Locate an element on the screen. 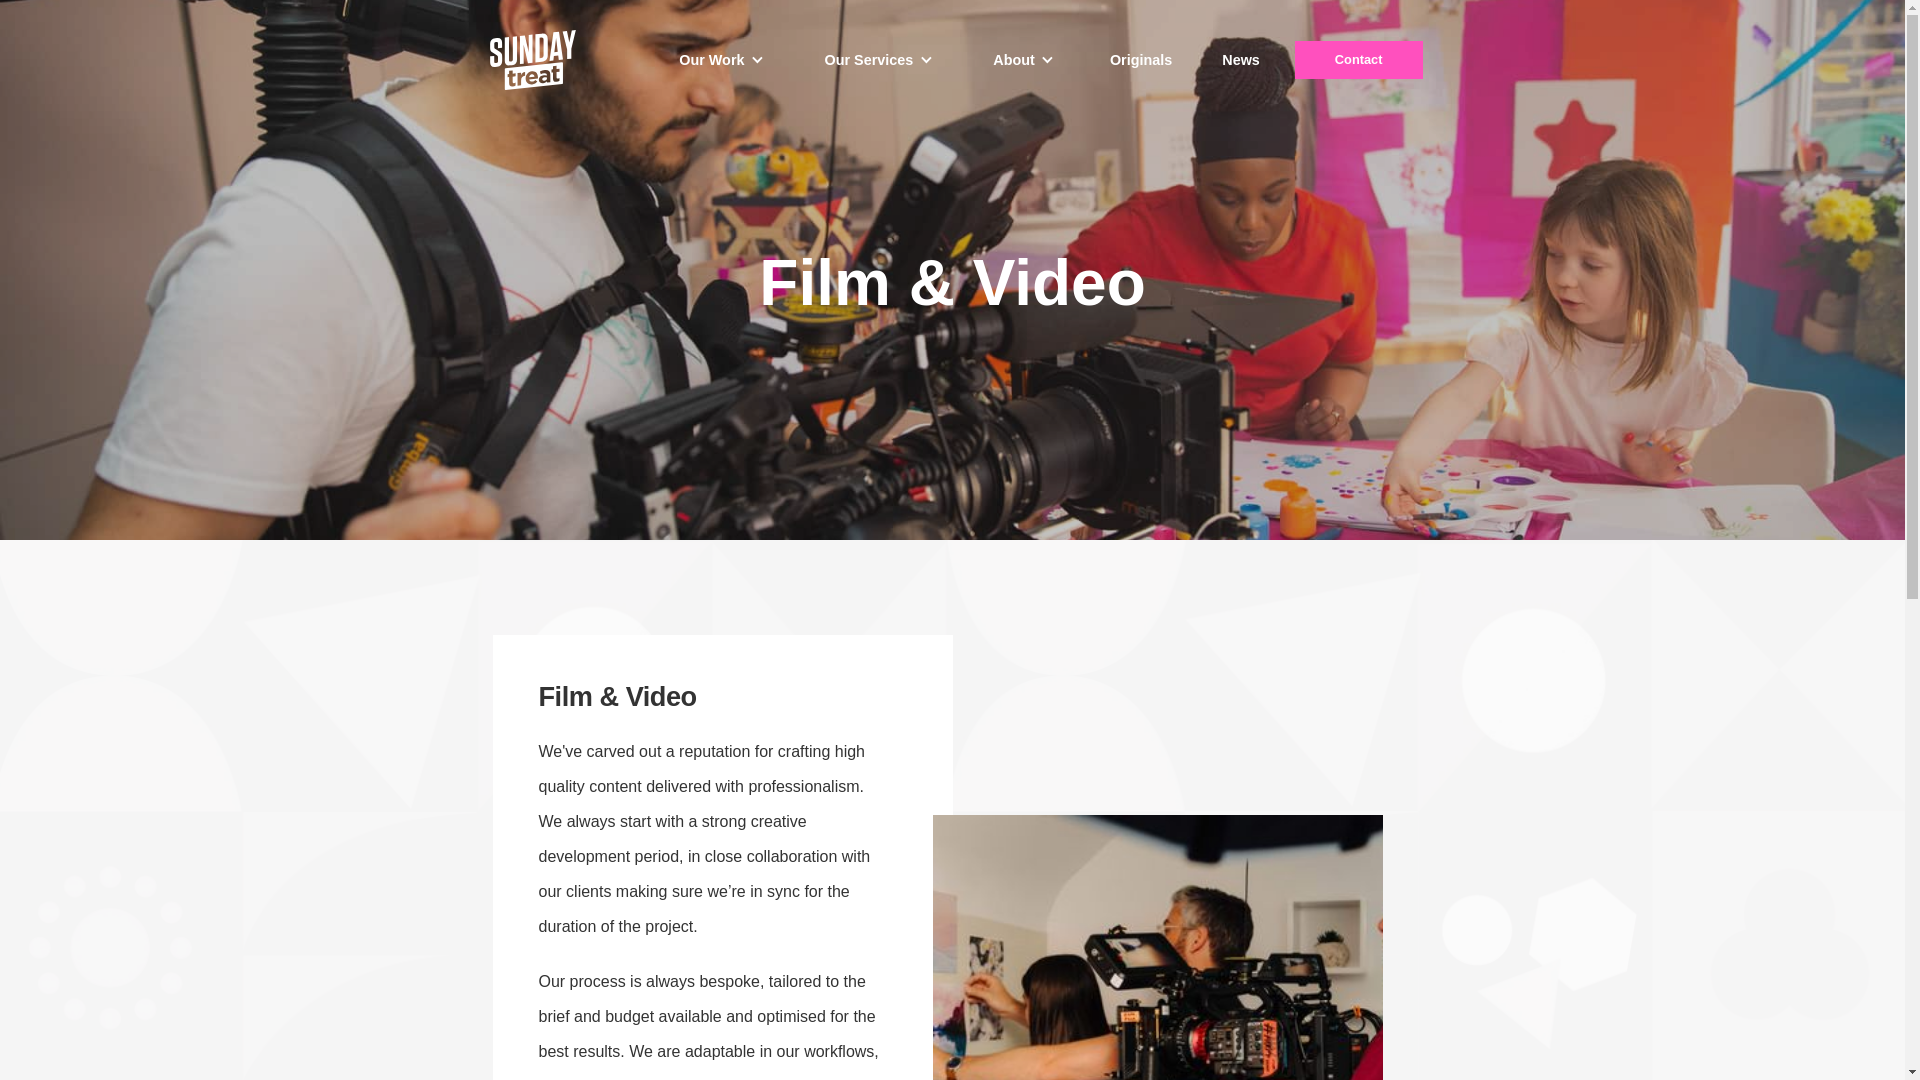 The height and width of the screenshot is (1080, 1920). About is located at coordinates (1013, 60).